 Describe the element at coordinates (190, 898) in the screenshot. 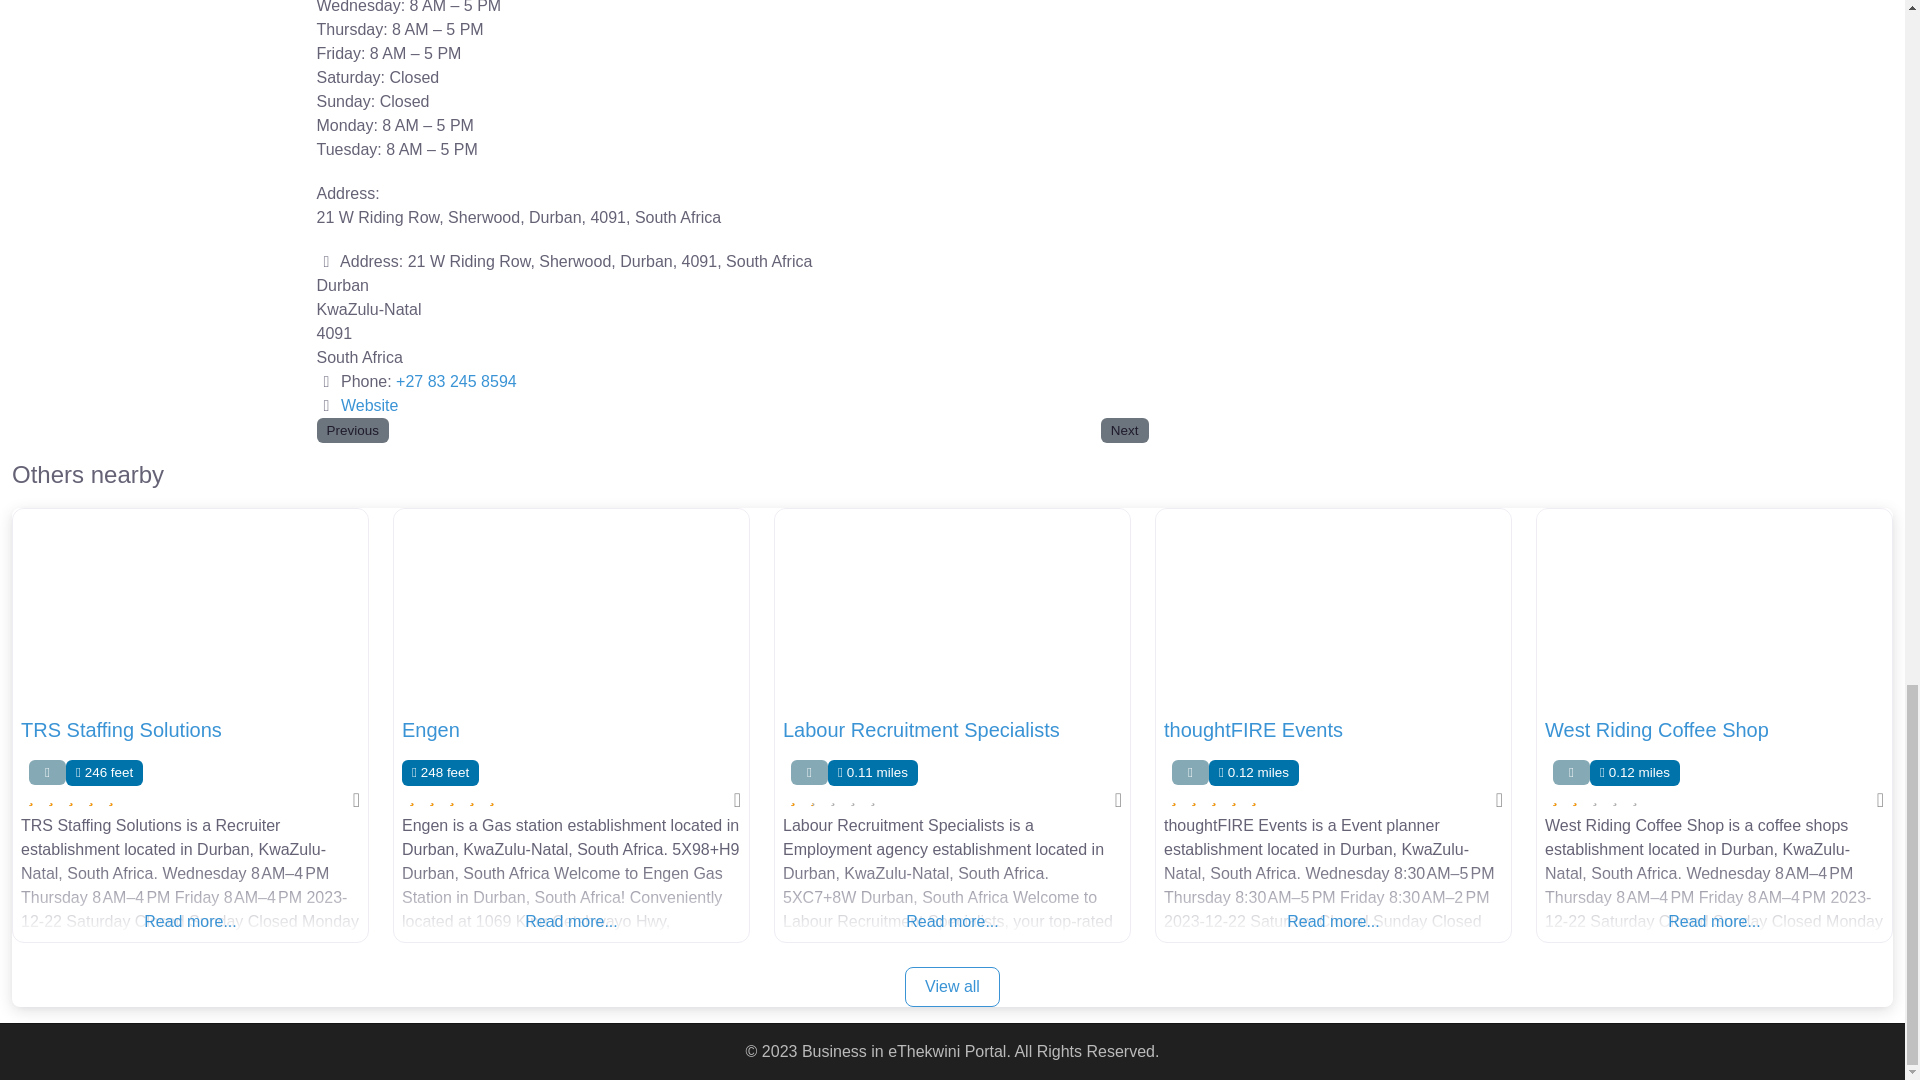

I see `Read more...` at that location.